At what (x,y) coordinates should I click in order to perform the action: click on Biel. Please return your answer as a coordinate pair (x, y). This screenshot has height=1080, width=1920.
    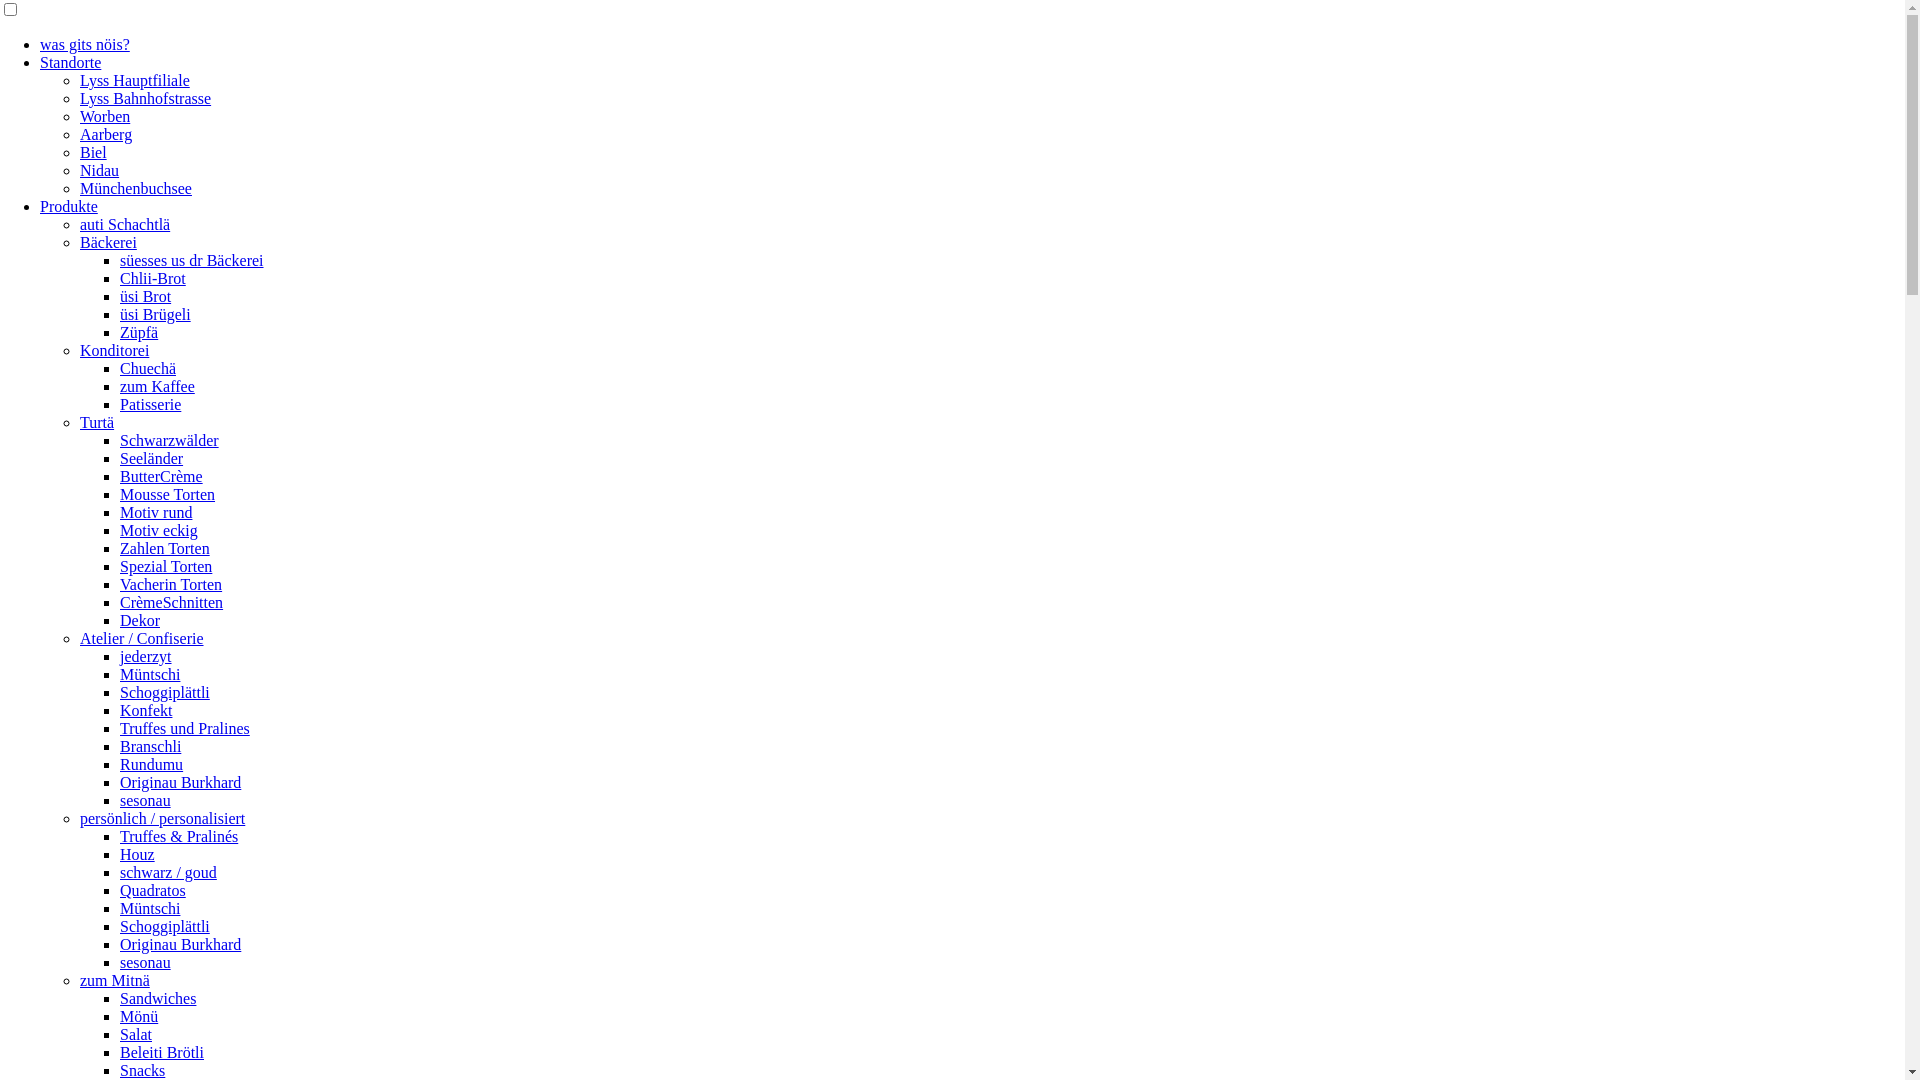
    Looking at the image, I should click on (94, 152).